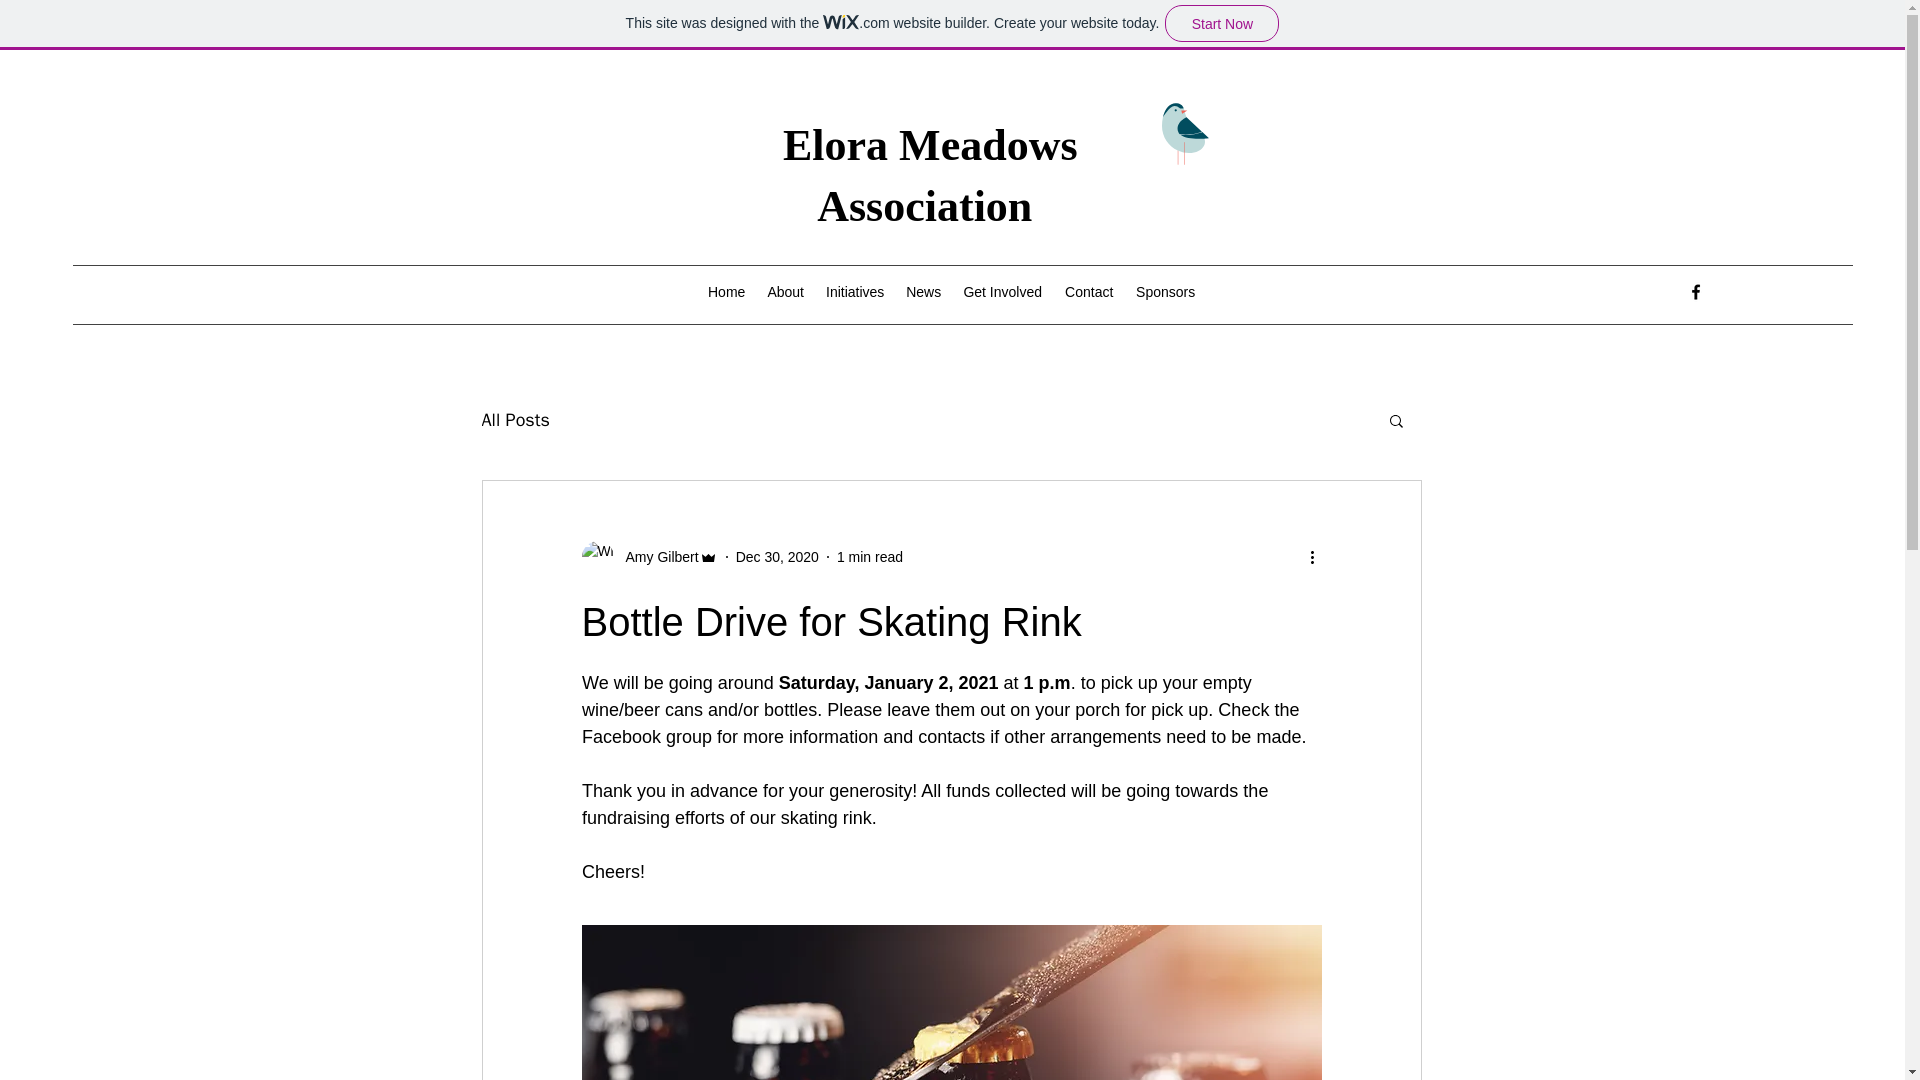 This screenshot has width=1920, height=1080. What do you see at coordinates (650, 557) in the screenshot?
I see `Amy Gilbert` at bounding box center [650, 557].